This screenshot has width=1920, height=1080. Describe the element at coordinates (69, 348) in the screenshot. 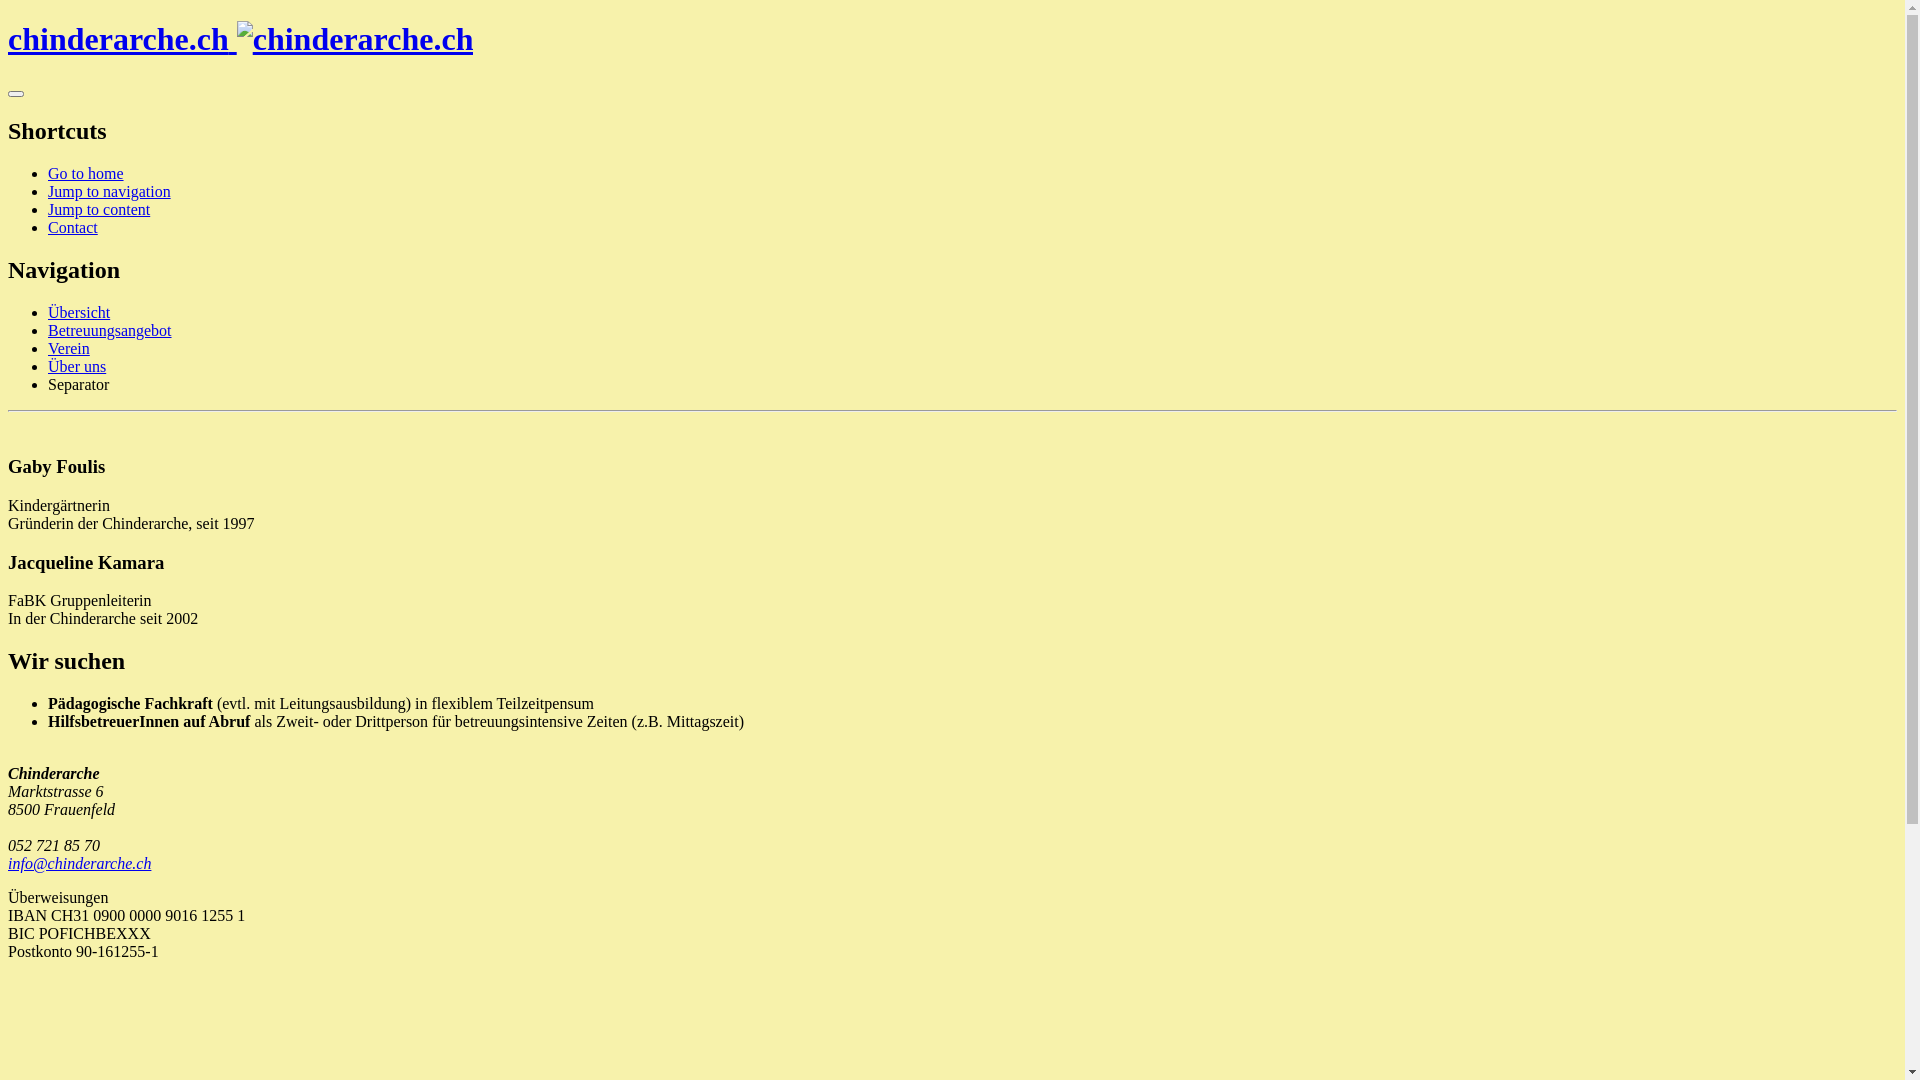

I see `Verein` at that location.